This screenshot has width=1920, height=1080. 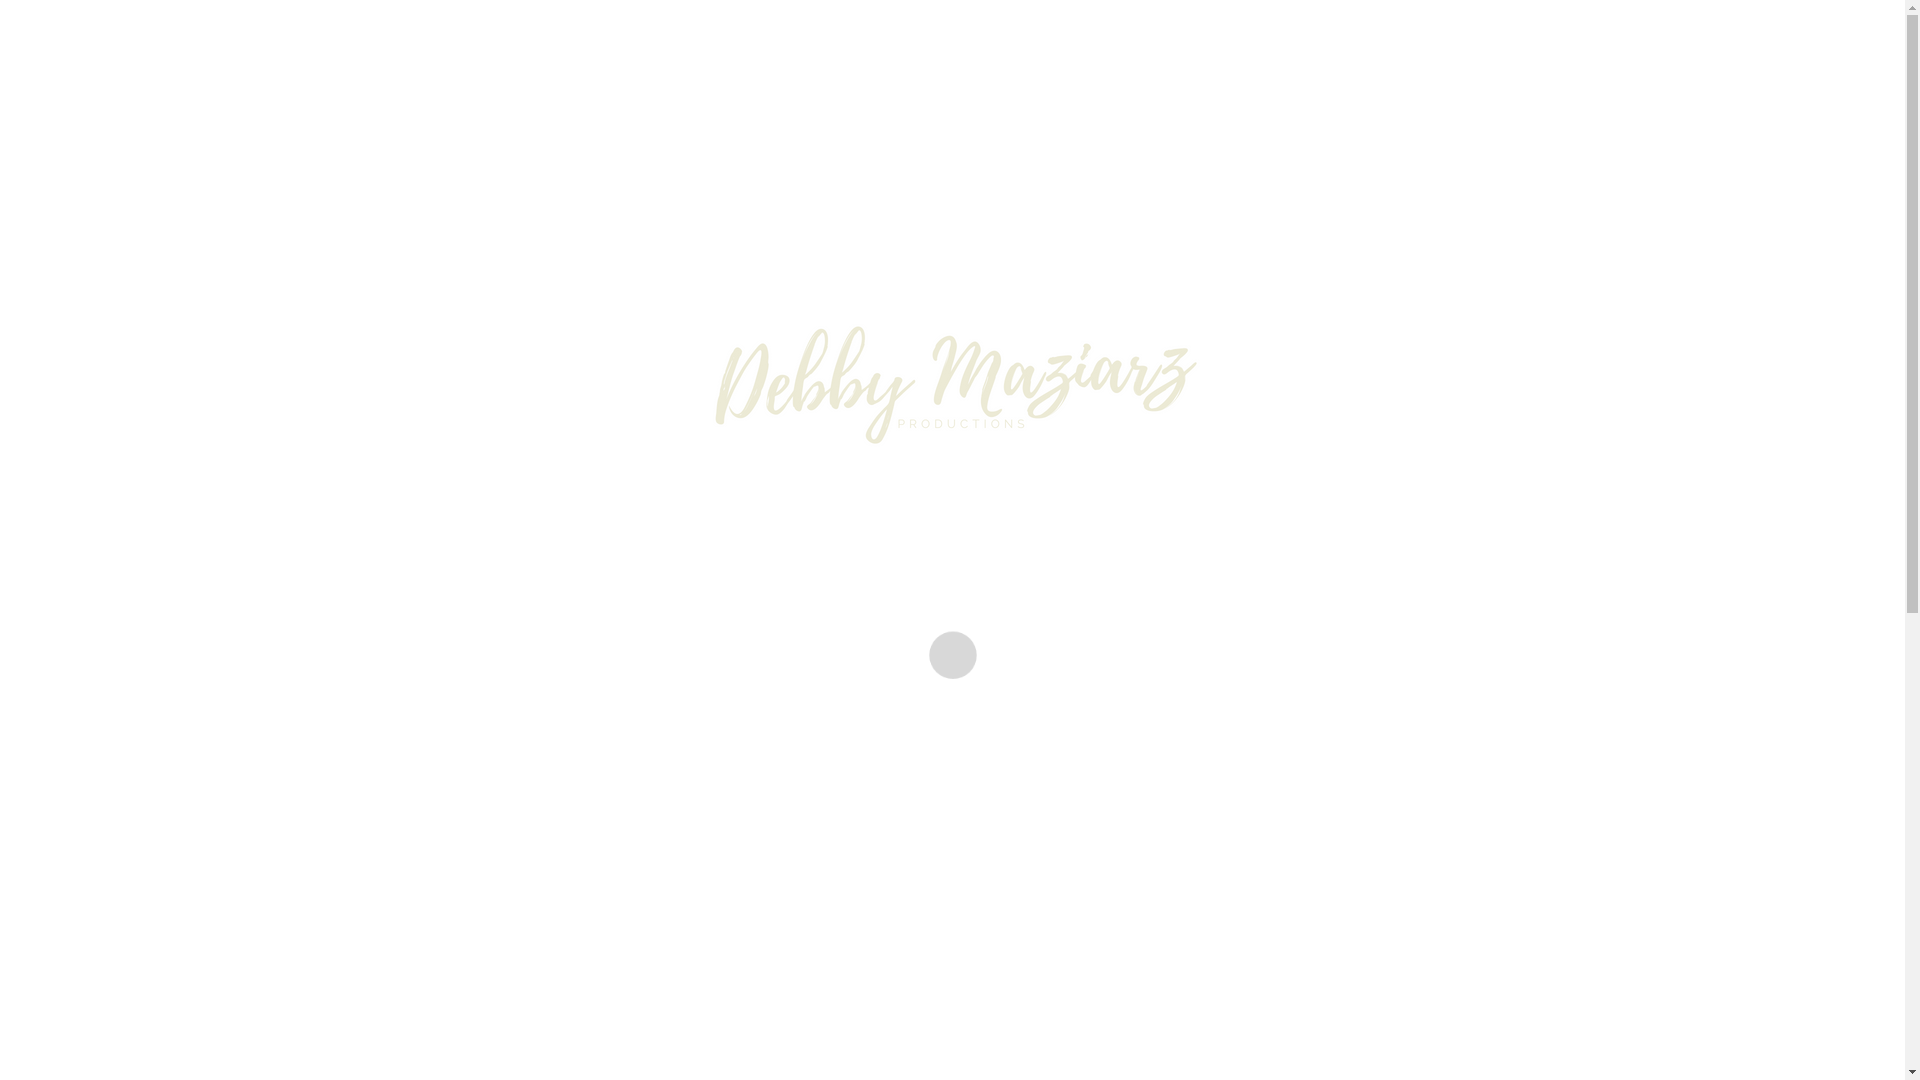 What do you see at coordinates (566, 682) in the screenshot?
I see `Creative Business Planning` at bounding box center [566, 682].